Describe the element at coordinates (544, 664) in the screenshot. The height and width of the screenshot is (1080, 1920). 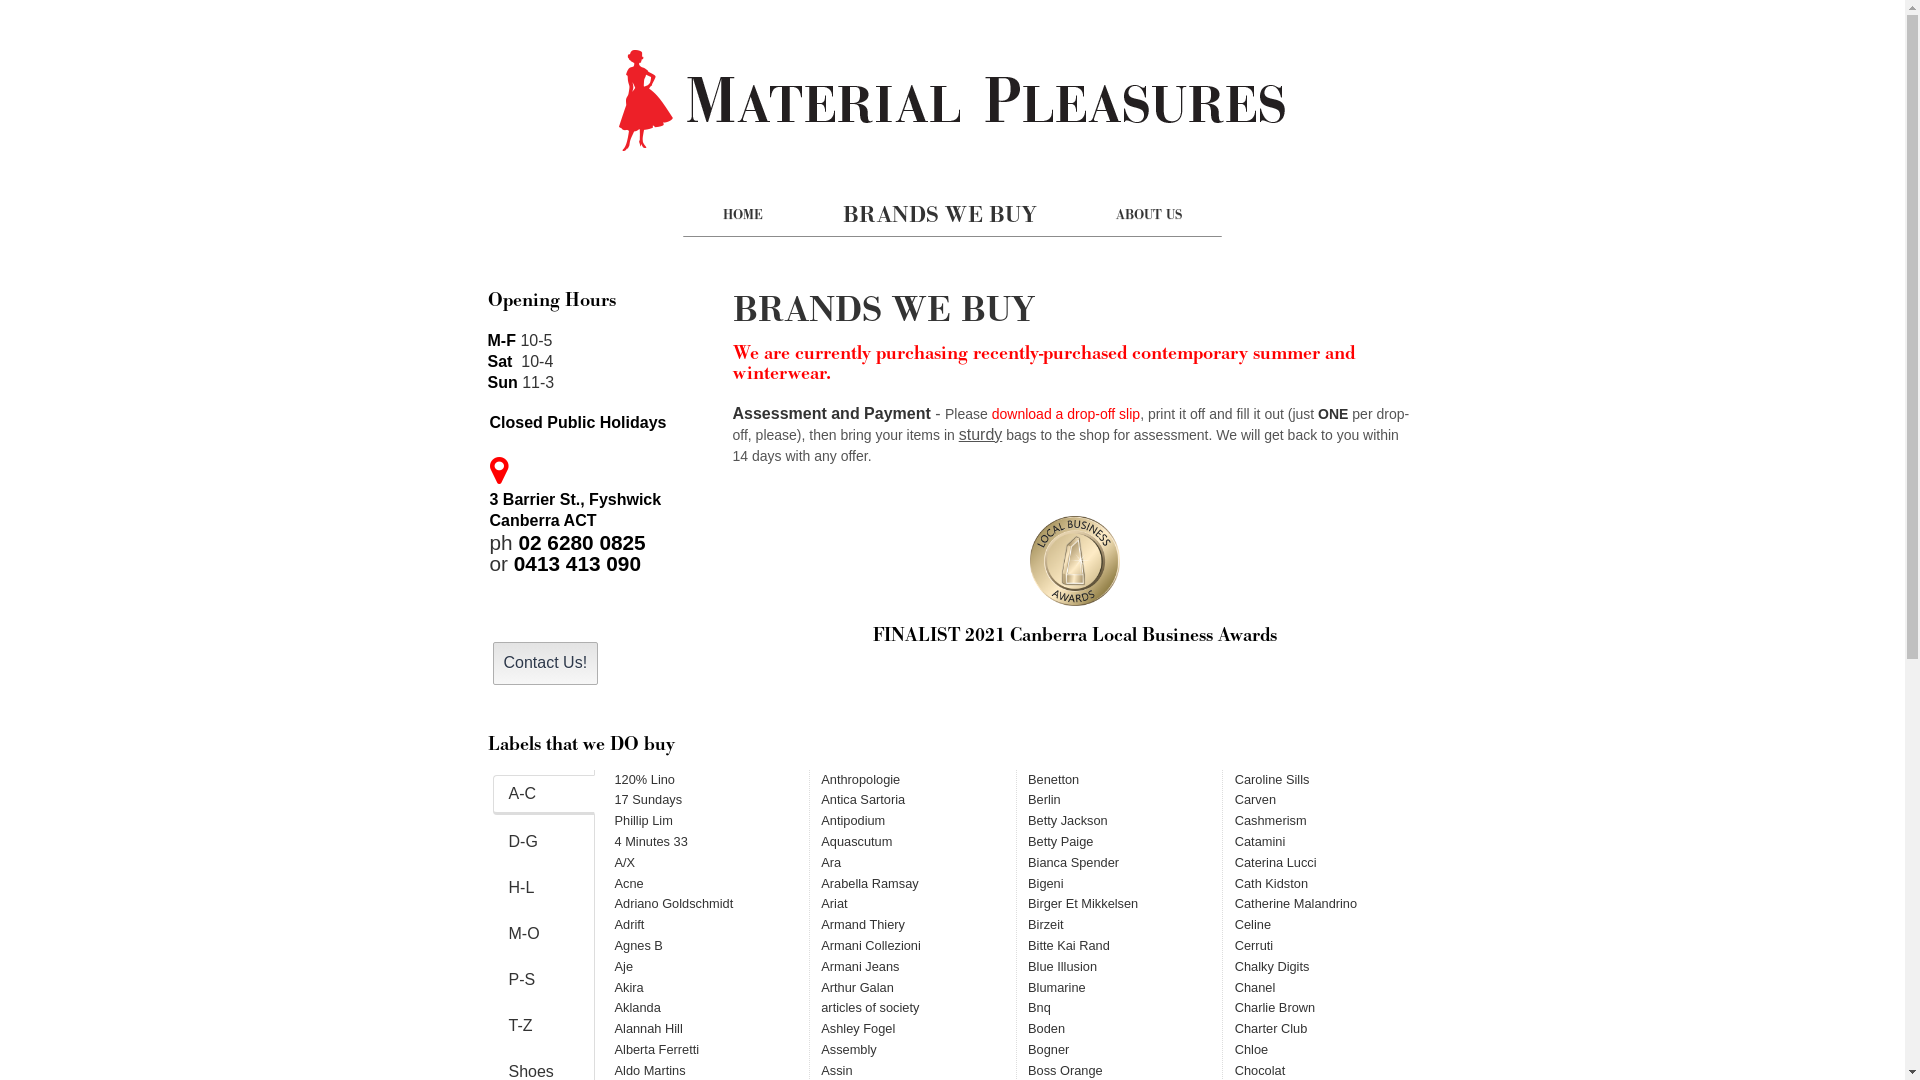
I see `Contact Us!` at that location.